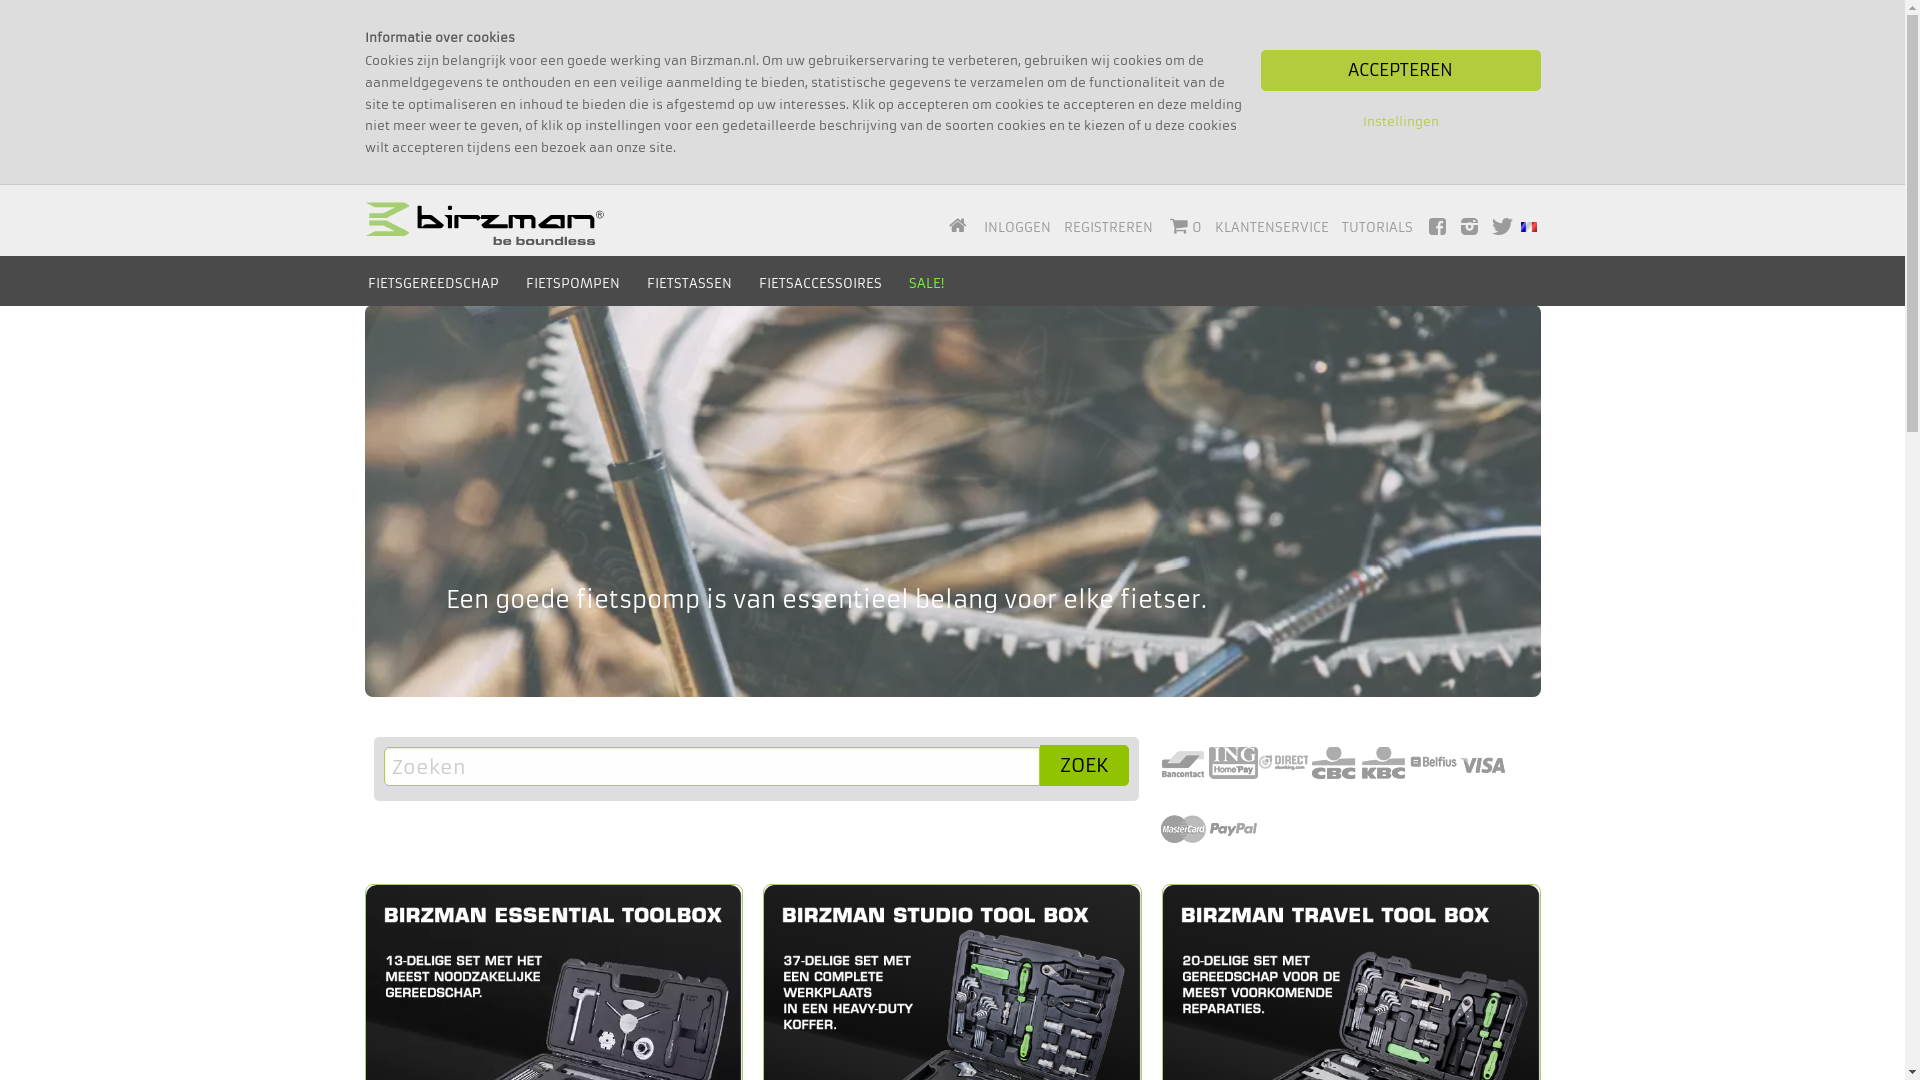  Describe the element at coordinates (554, 1046) in the screenshot. I see `Birzman Essential Toolbox ` at that location.